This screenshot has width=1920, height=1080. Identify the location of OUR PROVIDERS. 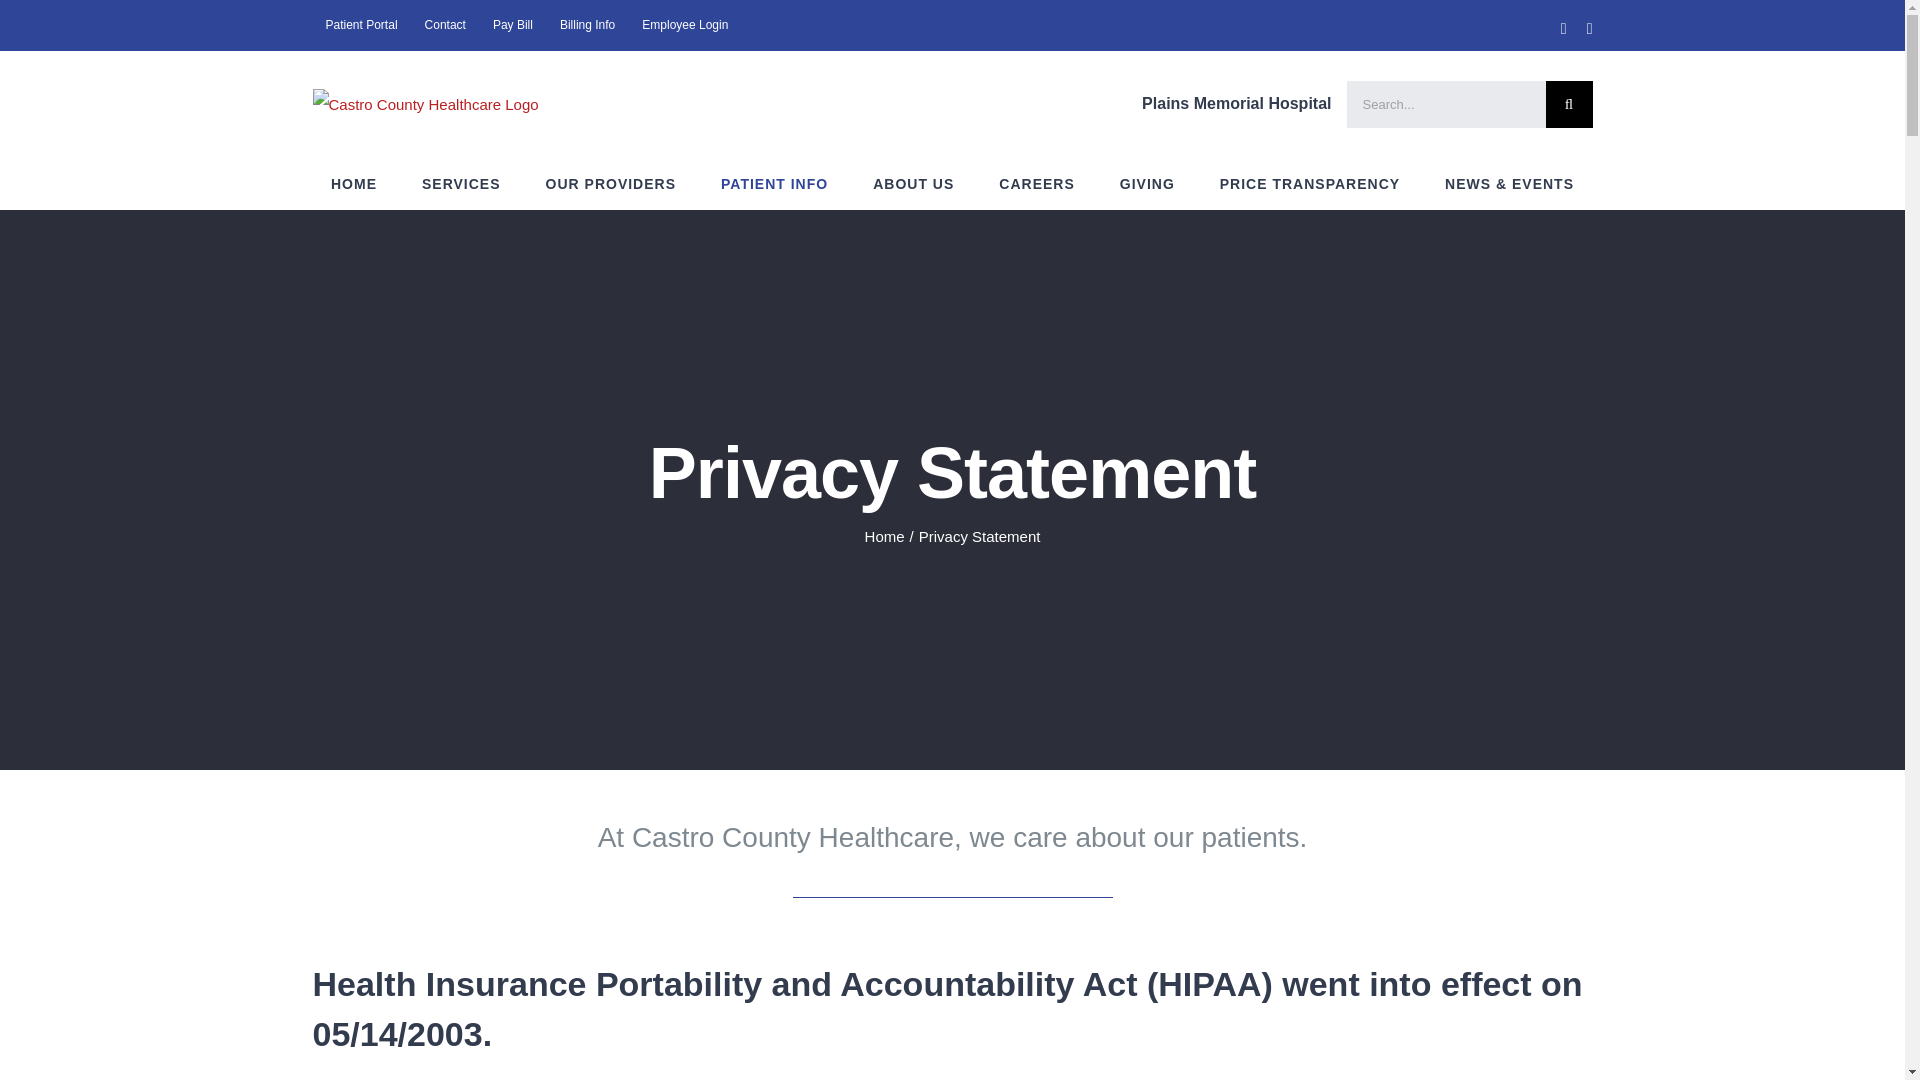
(610, 184).